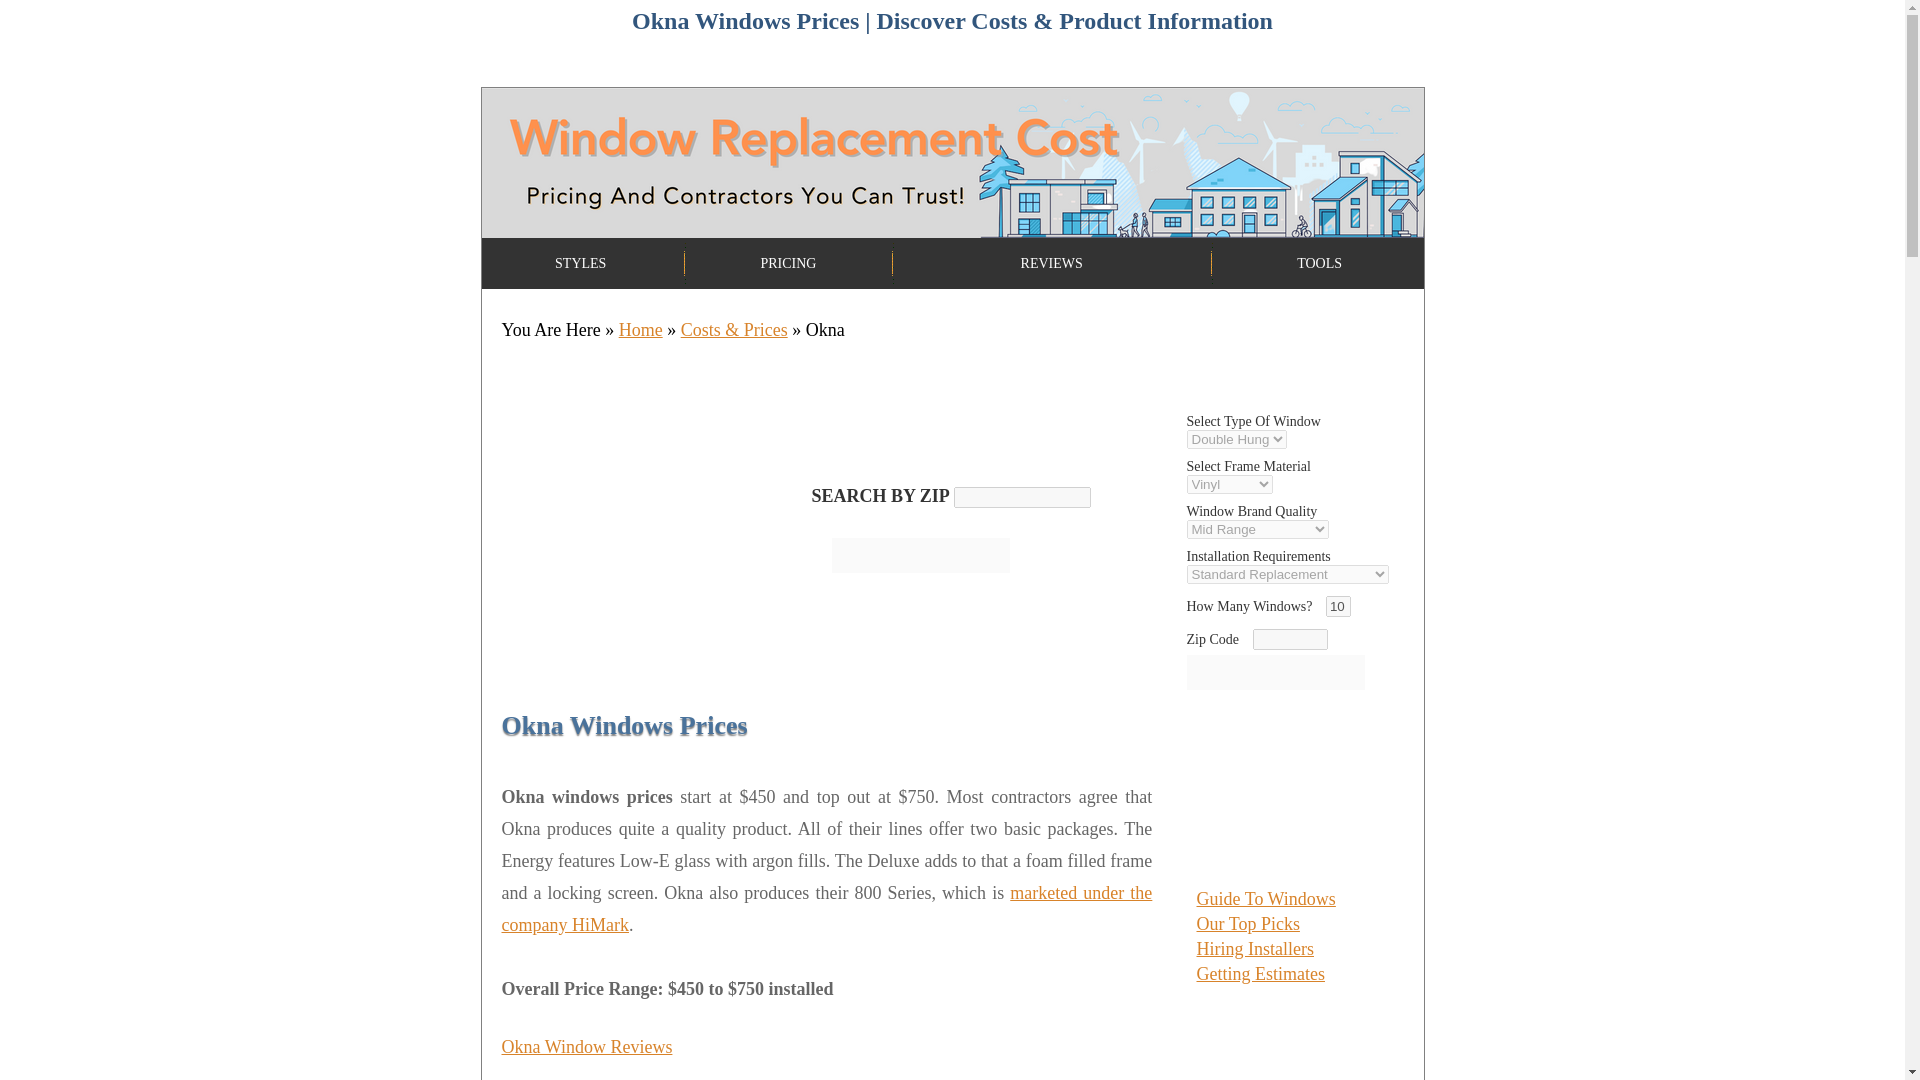 The image size is (1920, 1080). I want to click on Our Top Picks, so click(1248, 924).